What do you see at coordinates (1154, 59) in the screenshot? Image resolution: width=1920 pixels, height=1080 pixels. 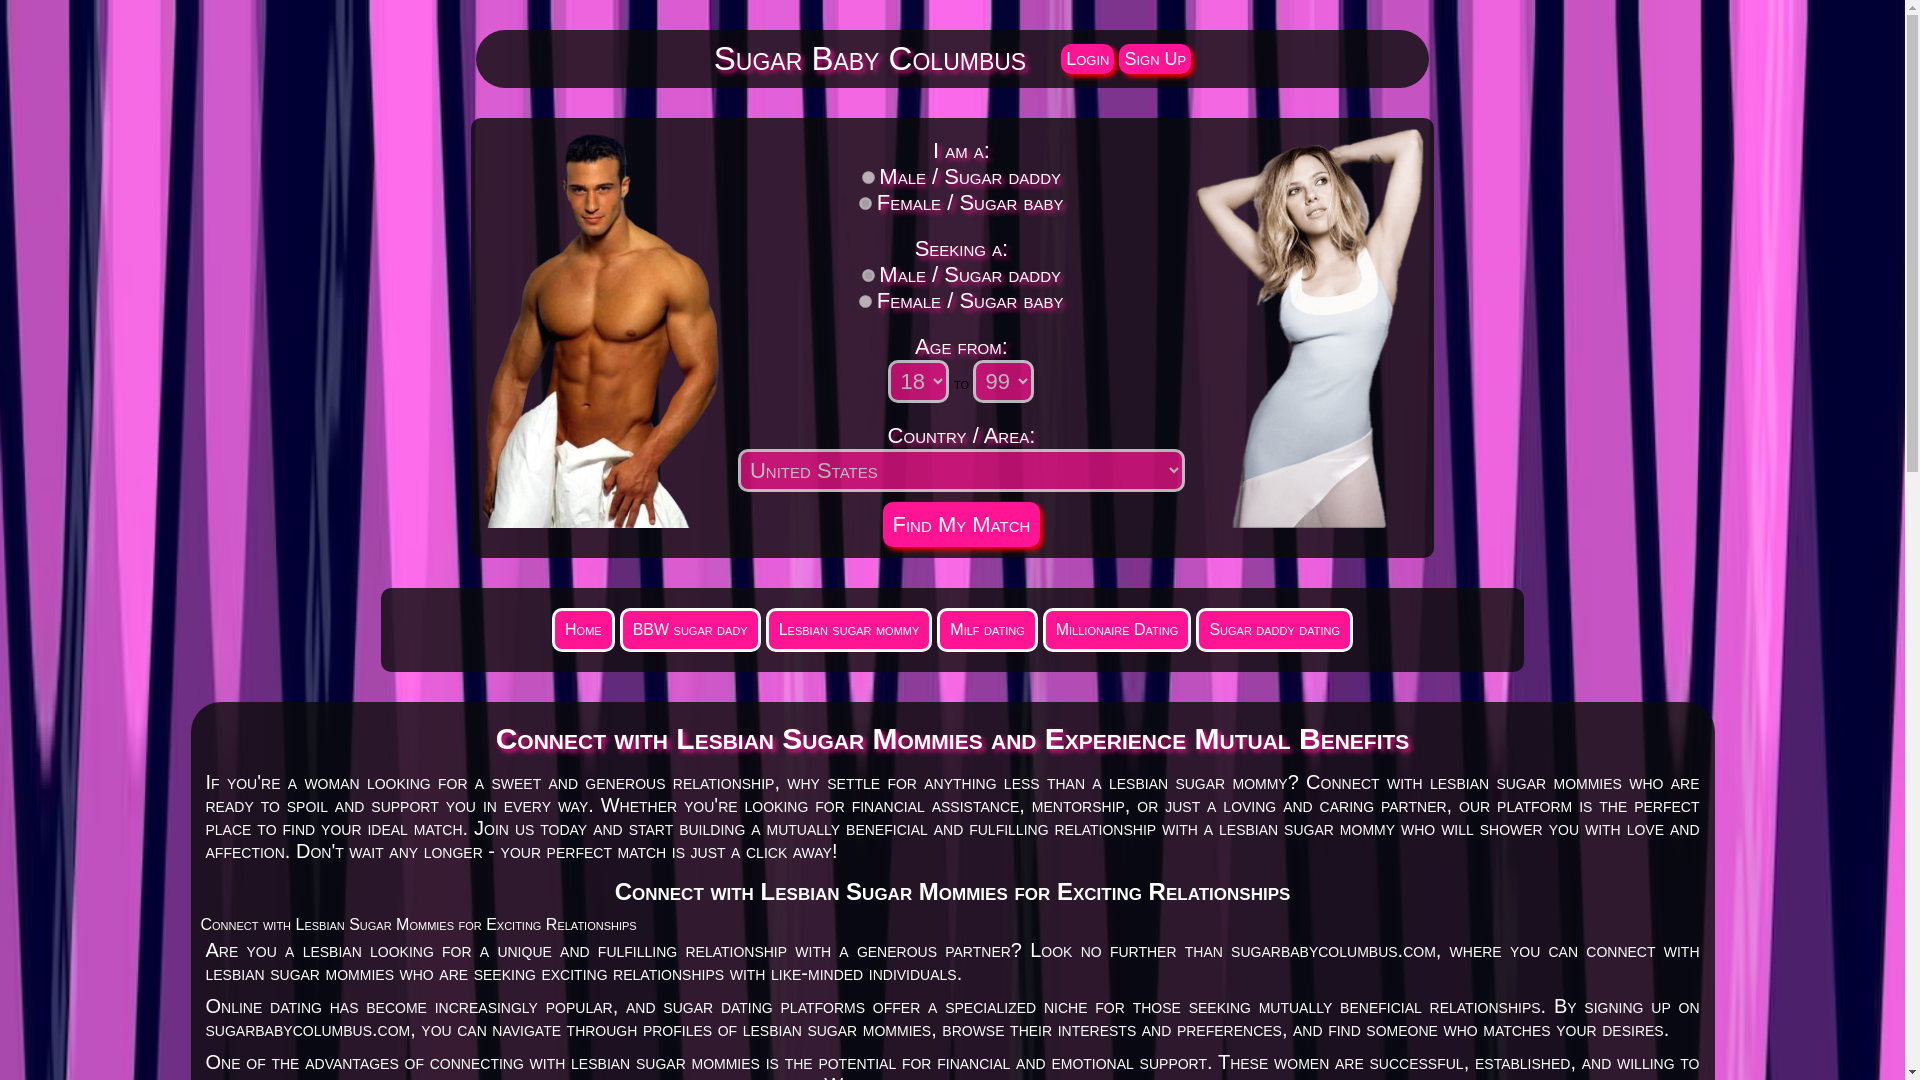 I see `Sign Up` at bounding box center [1154, 59].